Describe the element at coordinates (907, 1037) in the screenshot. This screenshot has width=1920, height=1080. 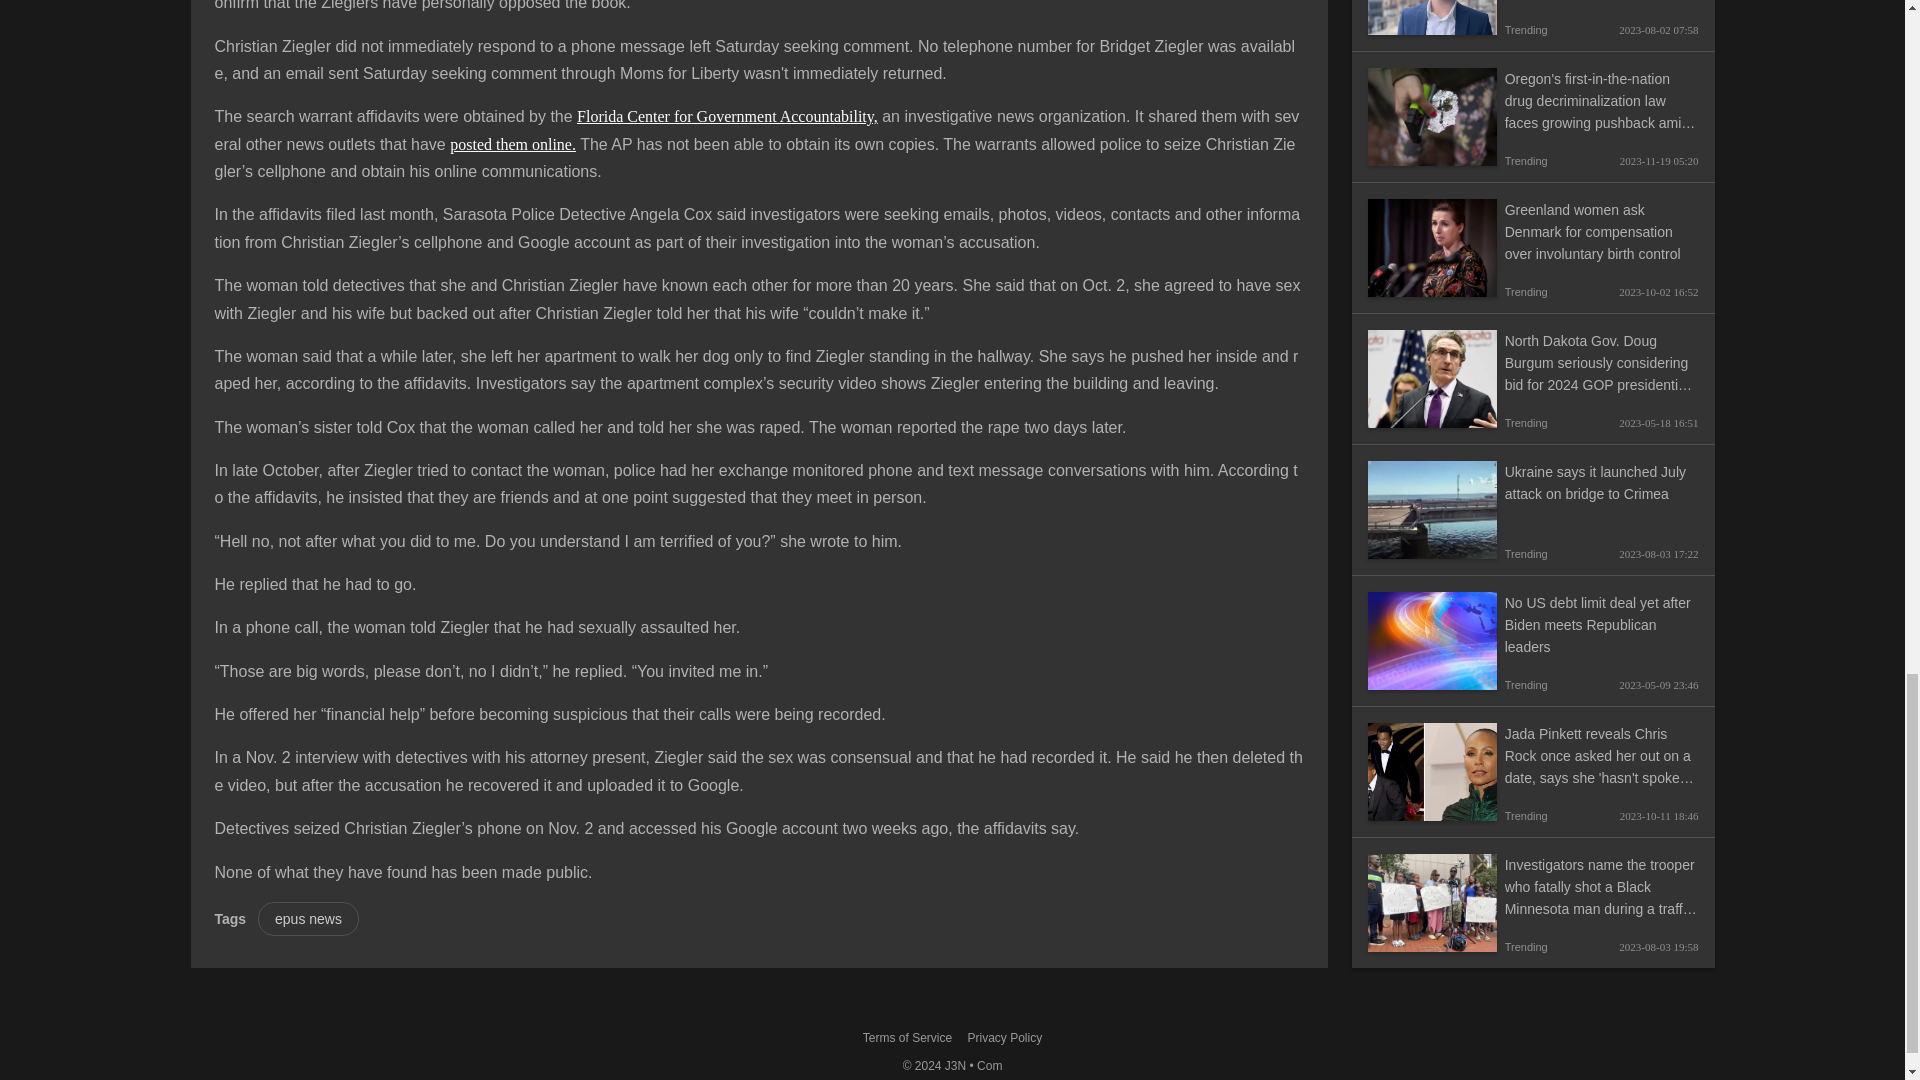
I see `Terms of Service` at that location.